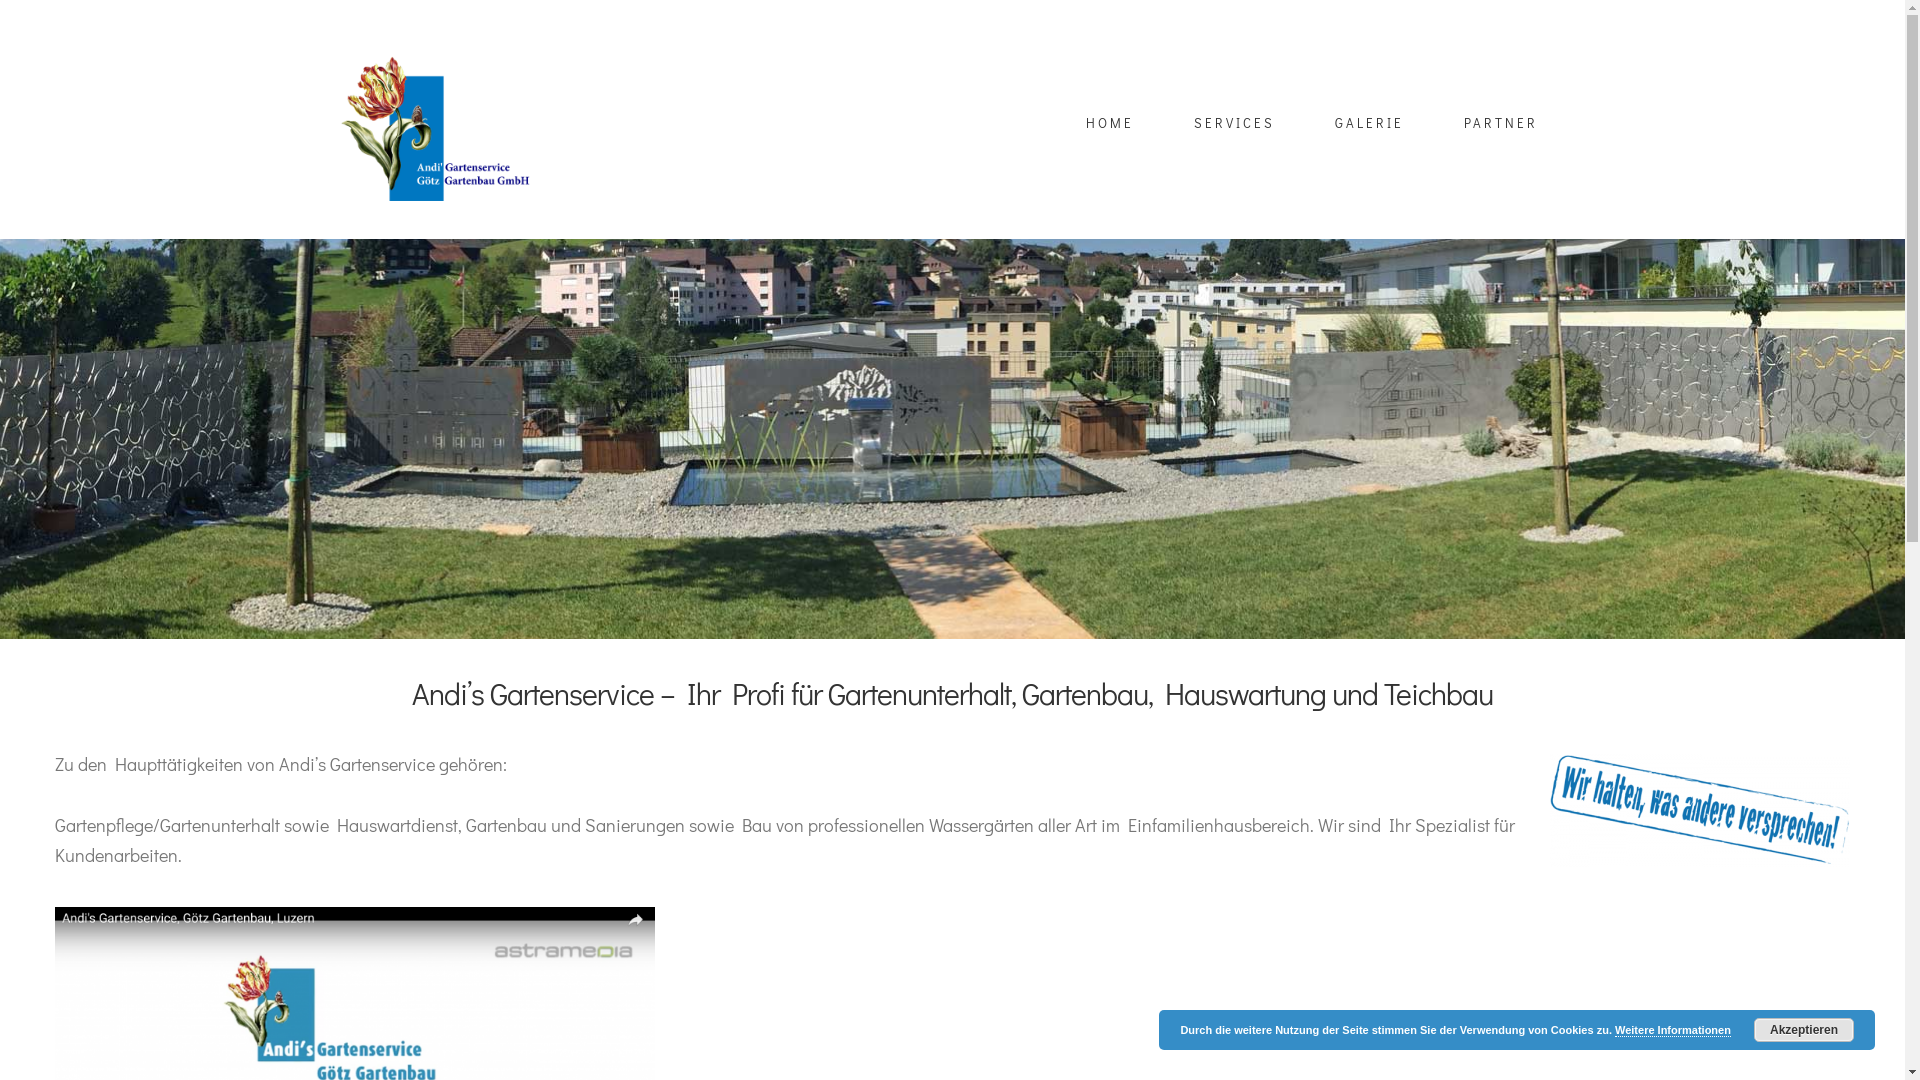 This screenshot has height=1080, width=1920. What do you see at coordinates (1501, 123) in the screenshot?
I see `PARTNER` at bounding box center [1501, 123].